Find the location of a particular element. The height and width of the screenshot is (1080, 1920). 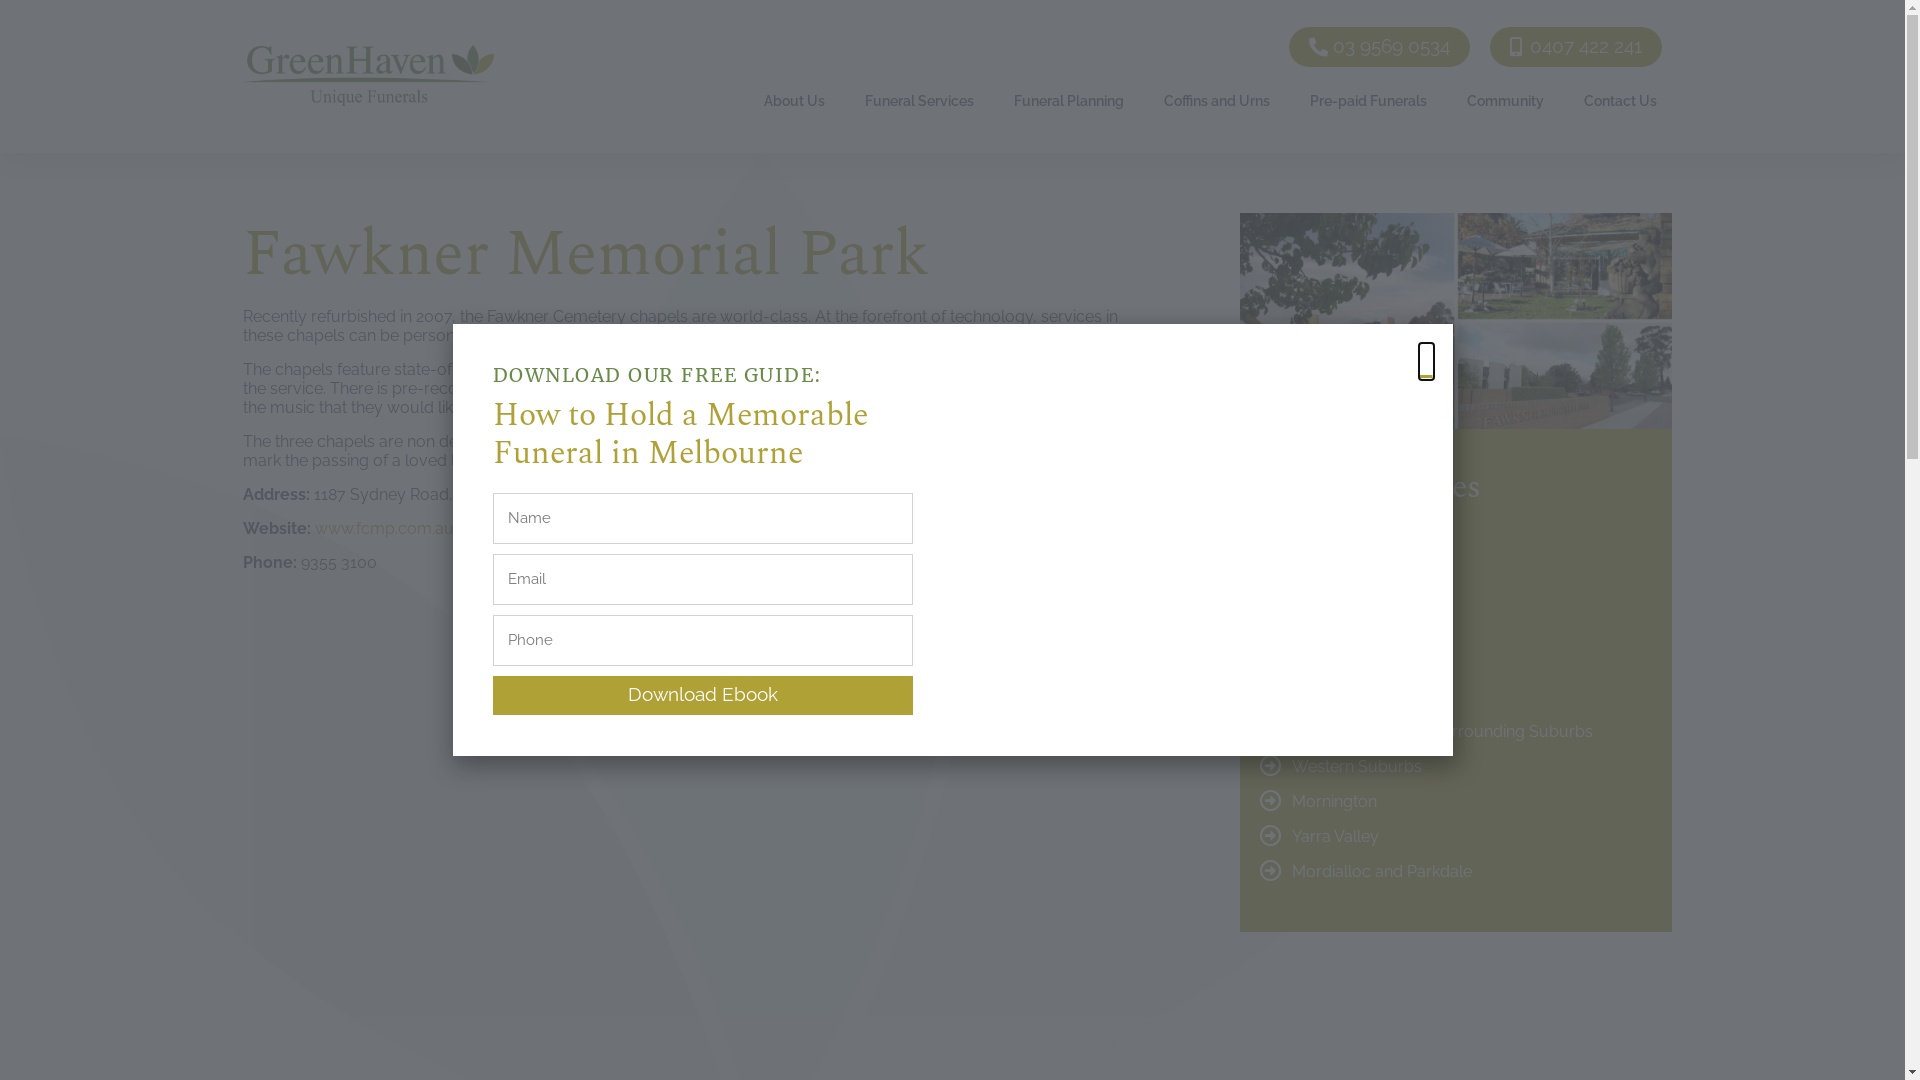

Pre-paid Funerals is located at coordinates (1368, 100).